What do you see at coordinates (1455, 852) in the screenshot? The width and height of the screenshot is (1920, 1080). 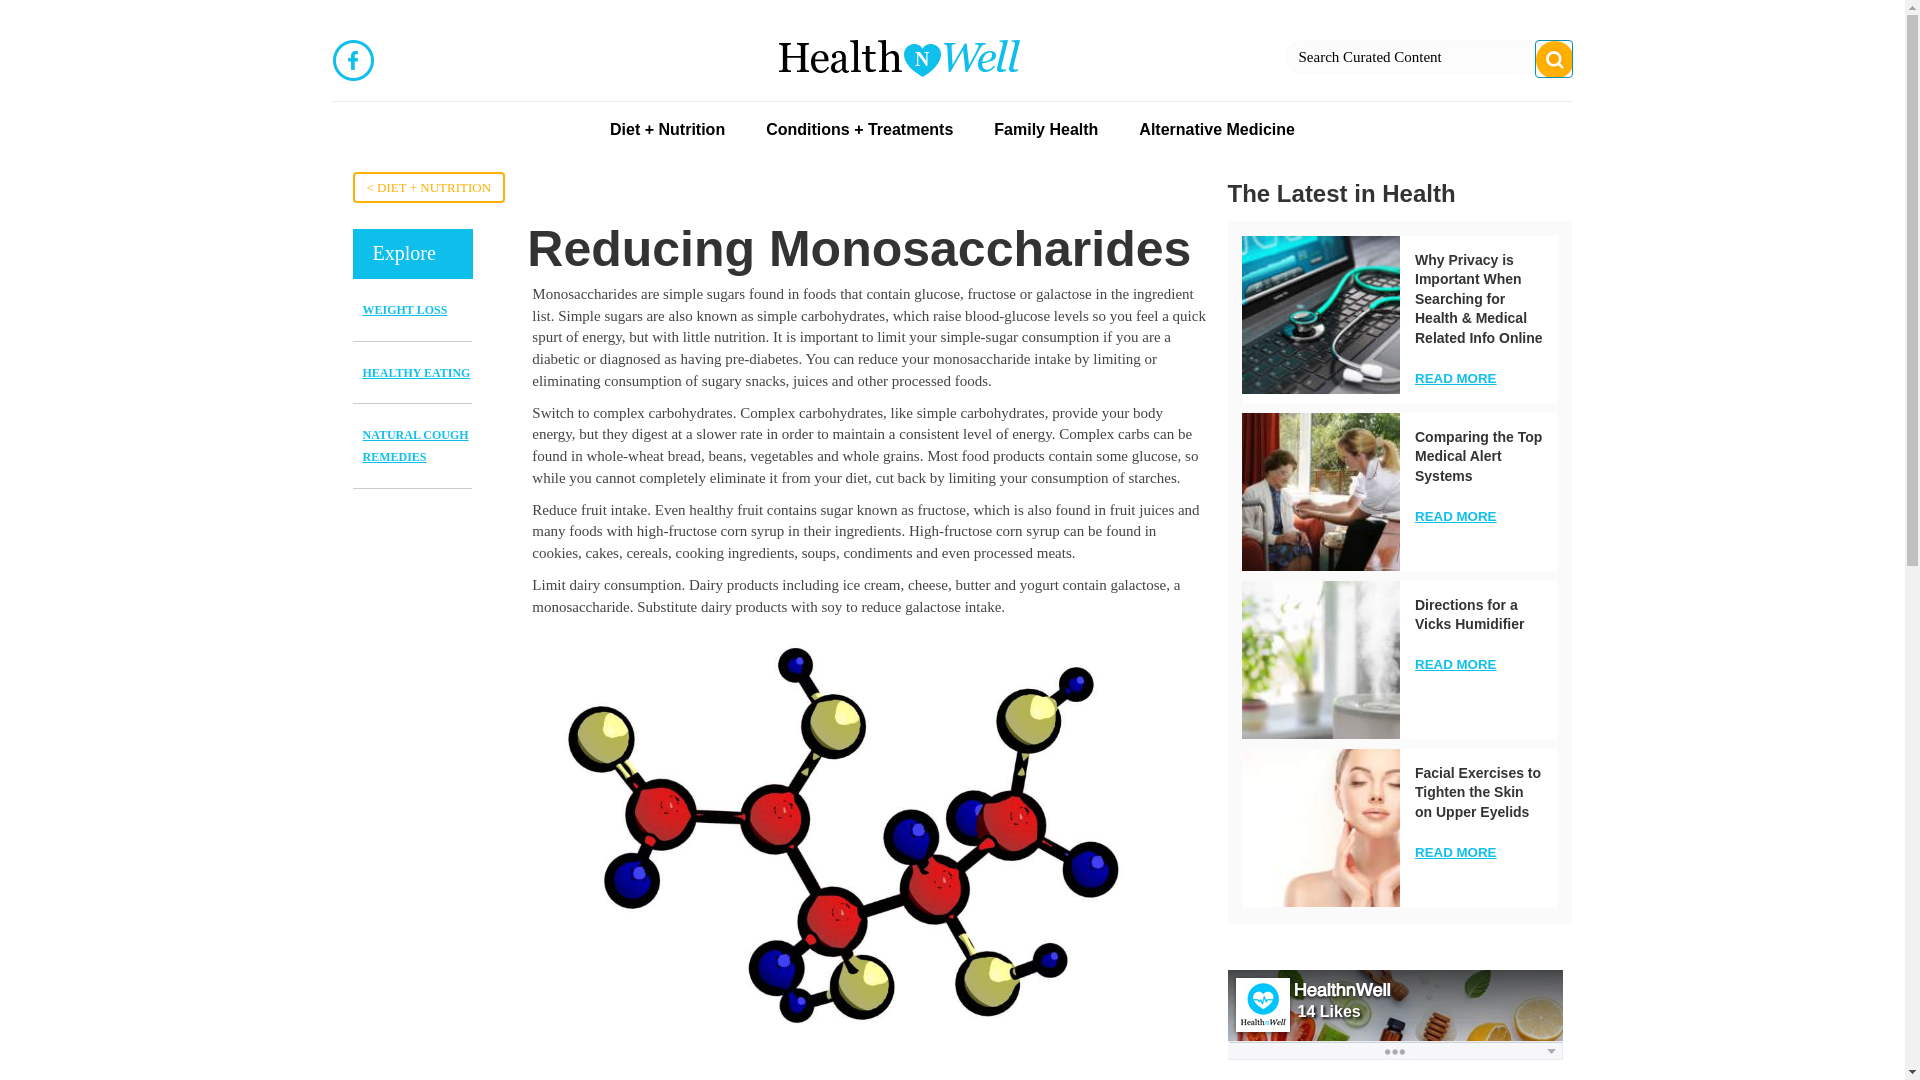 I see `READ MORE` at bounding box center [1455, 852].